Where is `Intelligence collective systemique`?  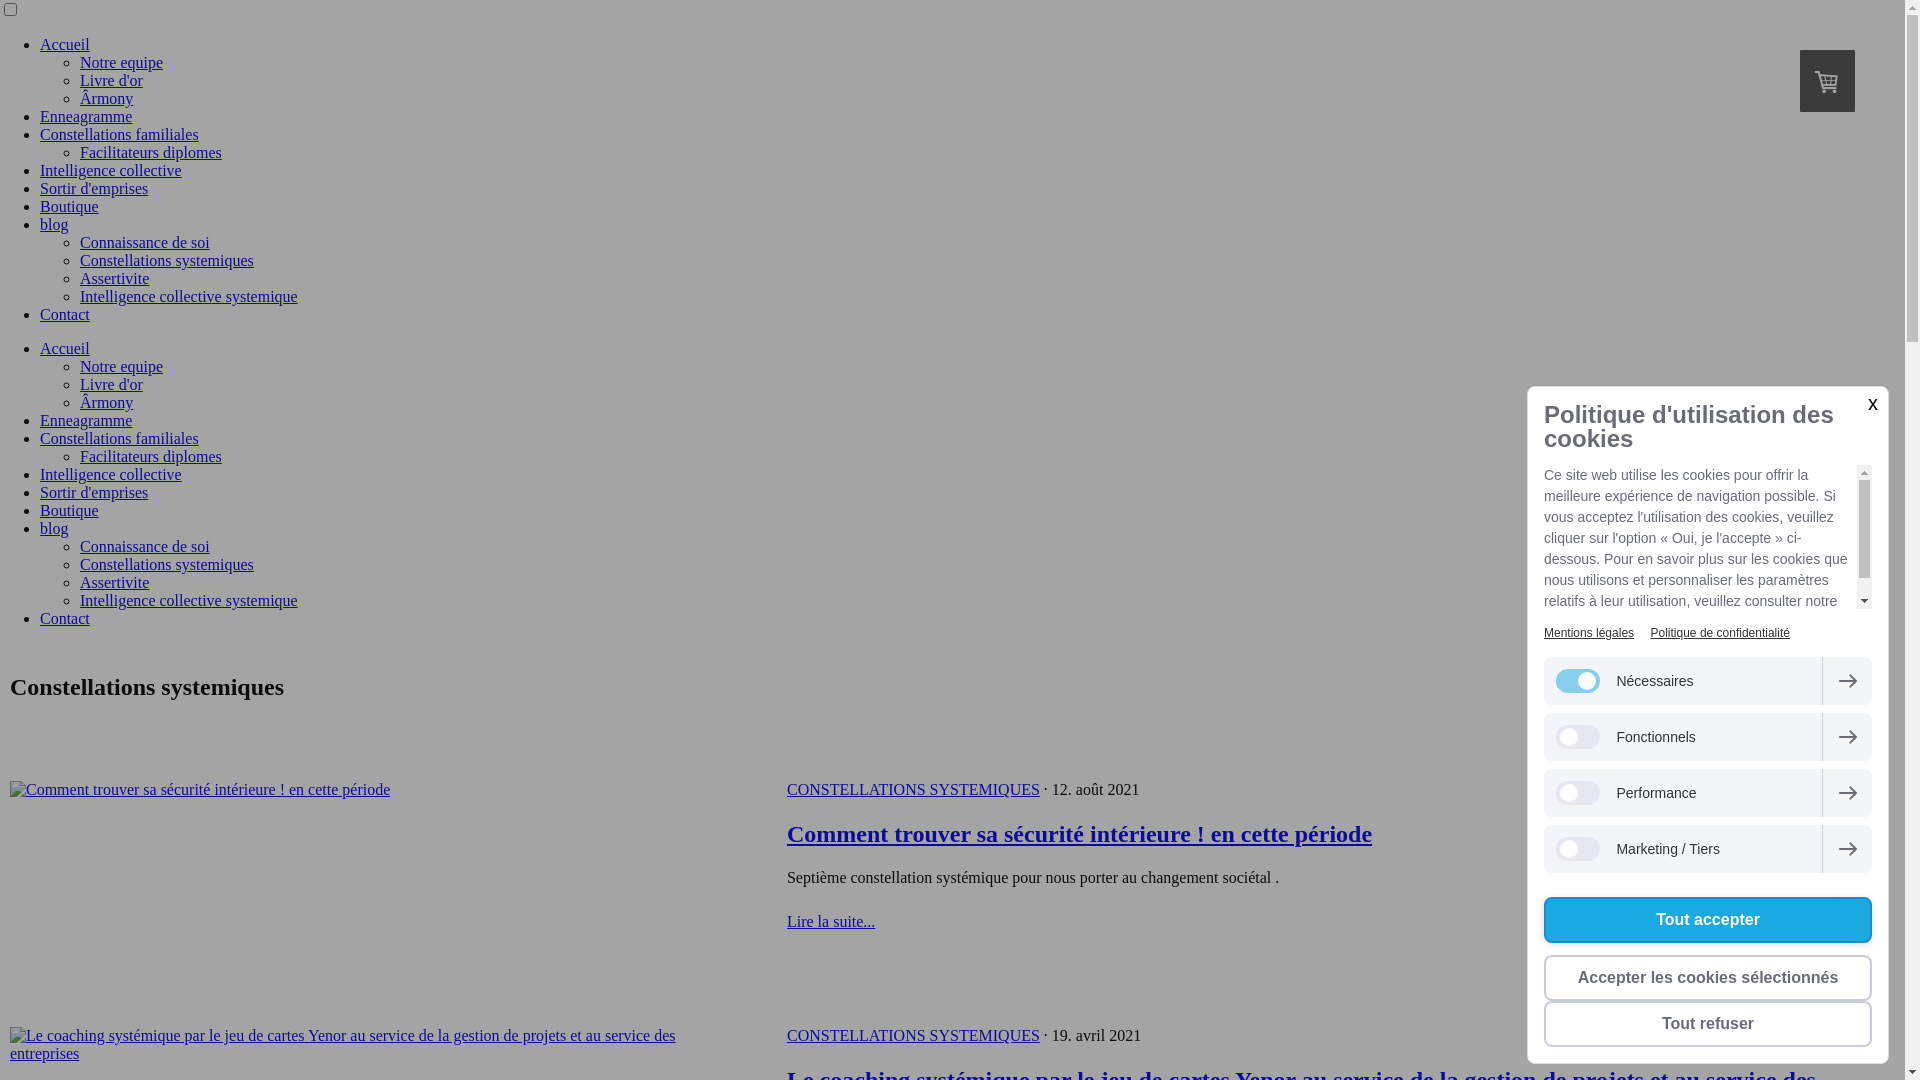 Intelligence collective systemique is located at coordinates (189, 600).